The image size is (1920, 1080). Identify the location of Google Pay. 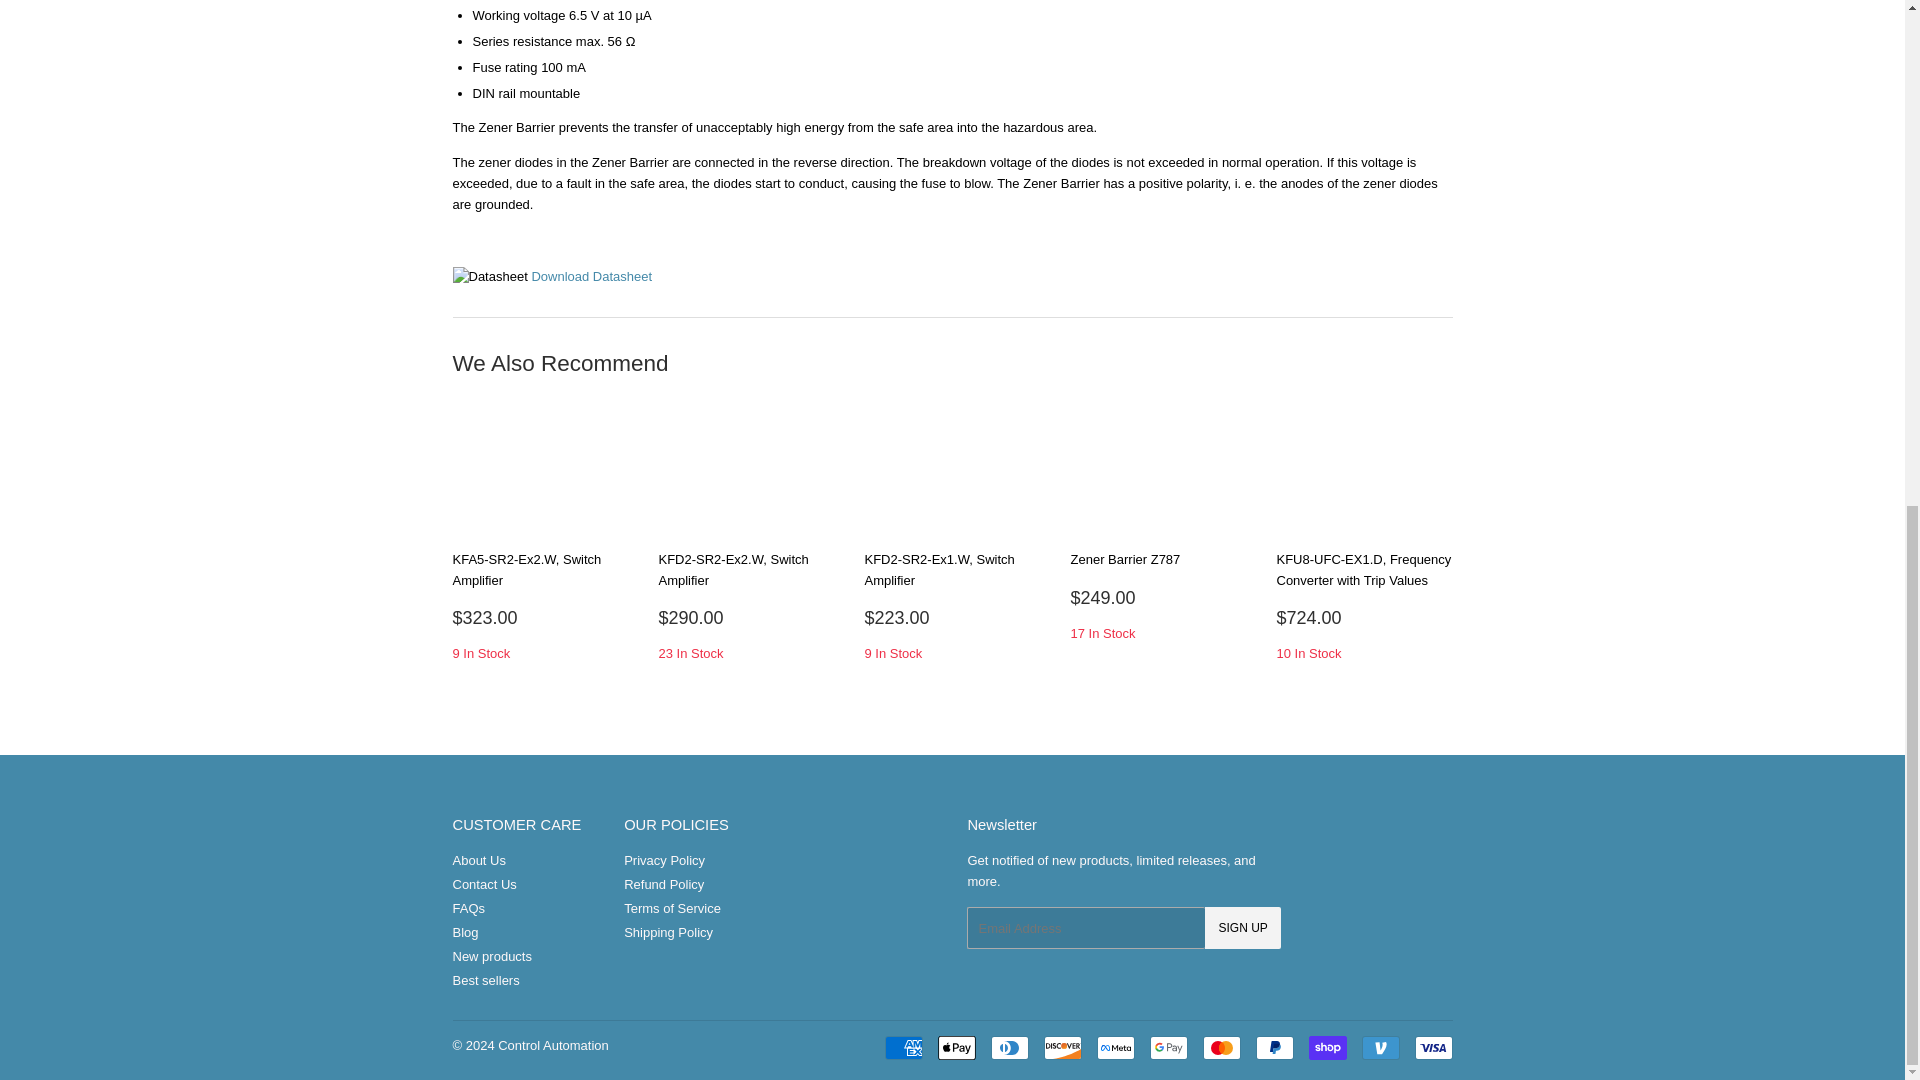
(1169, 1047).